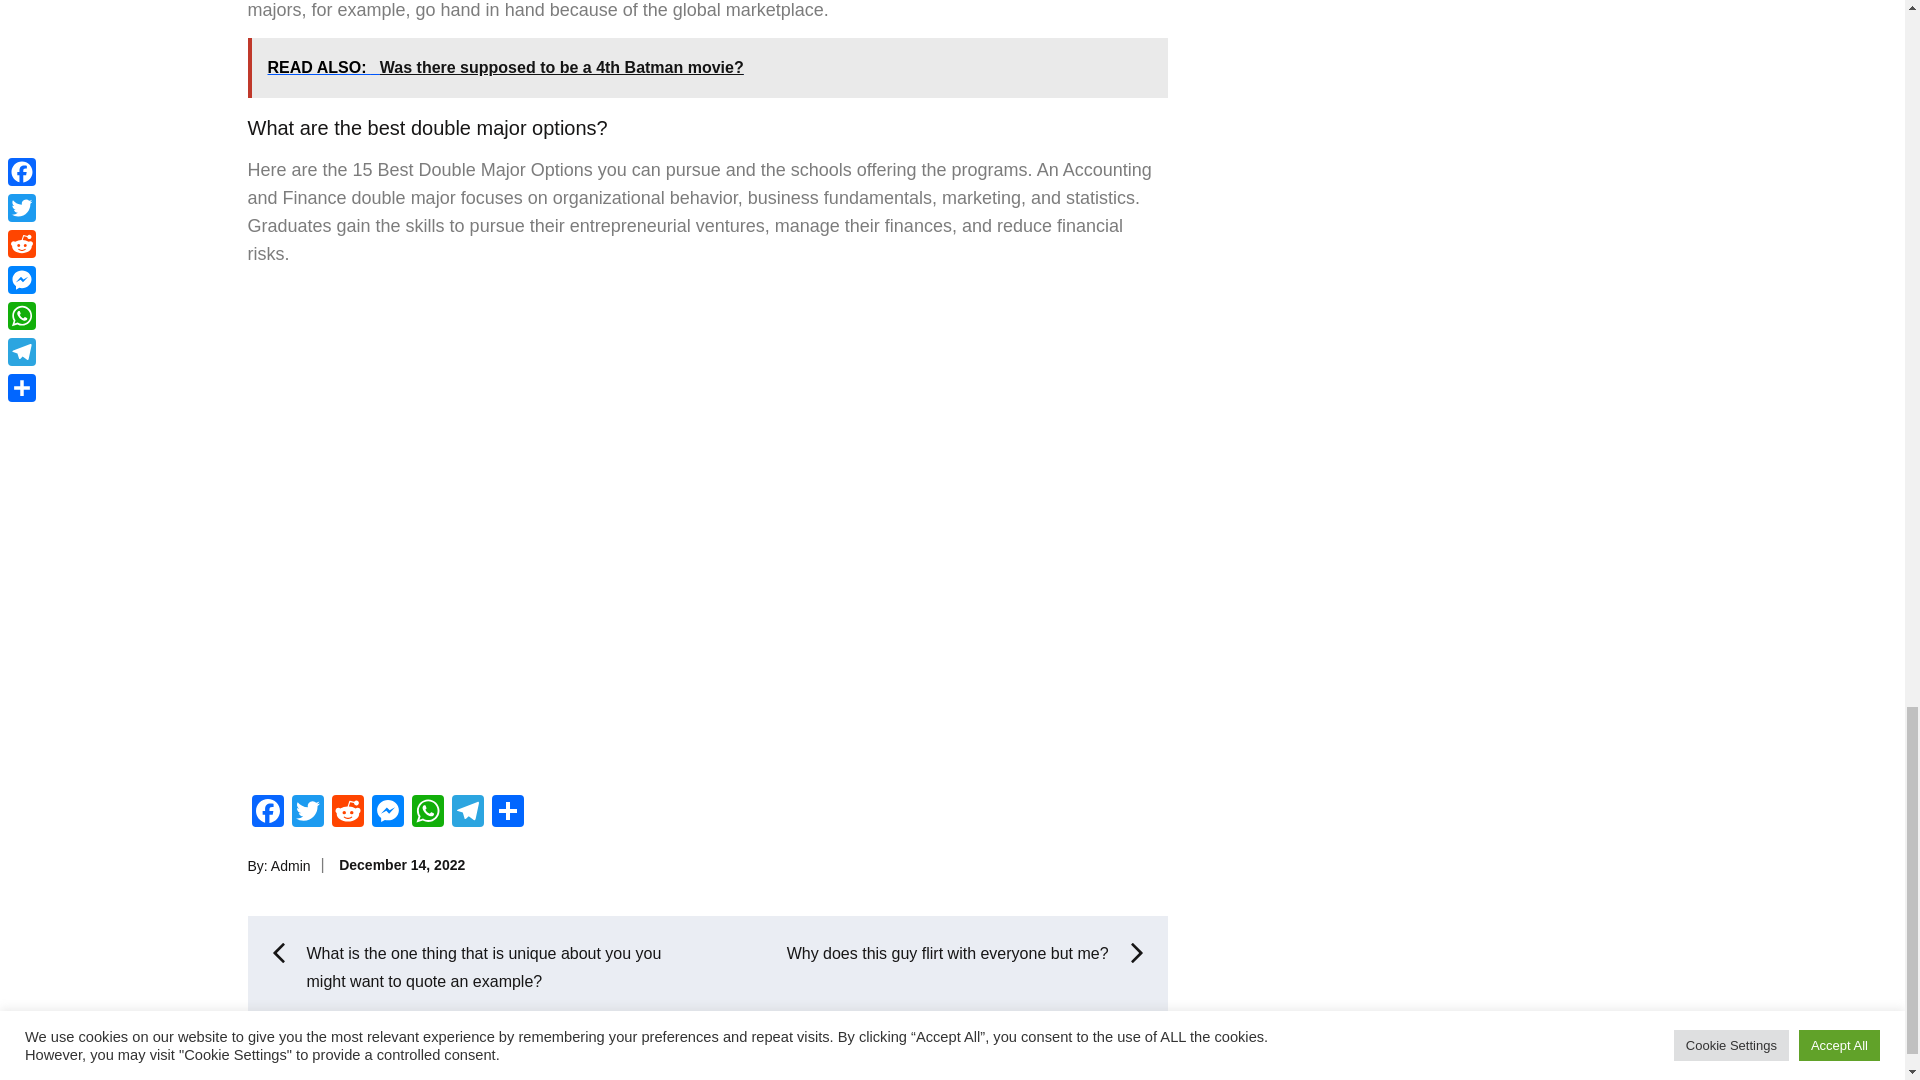 The width and height of the screenshot is (1920, 1080). Describe the element at coordinates (508, 812) in the screenshot. I see `Share` at that location.